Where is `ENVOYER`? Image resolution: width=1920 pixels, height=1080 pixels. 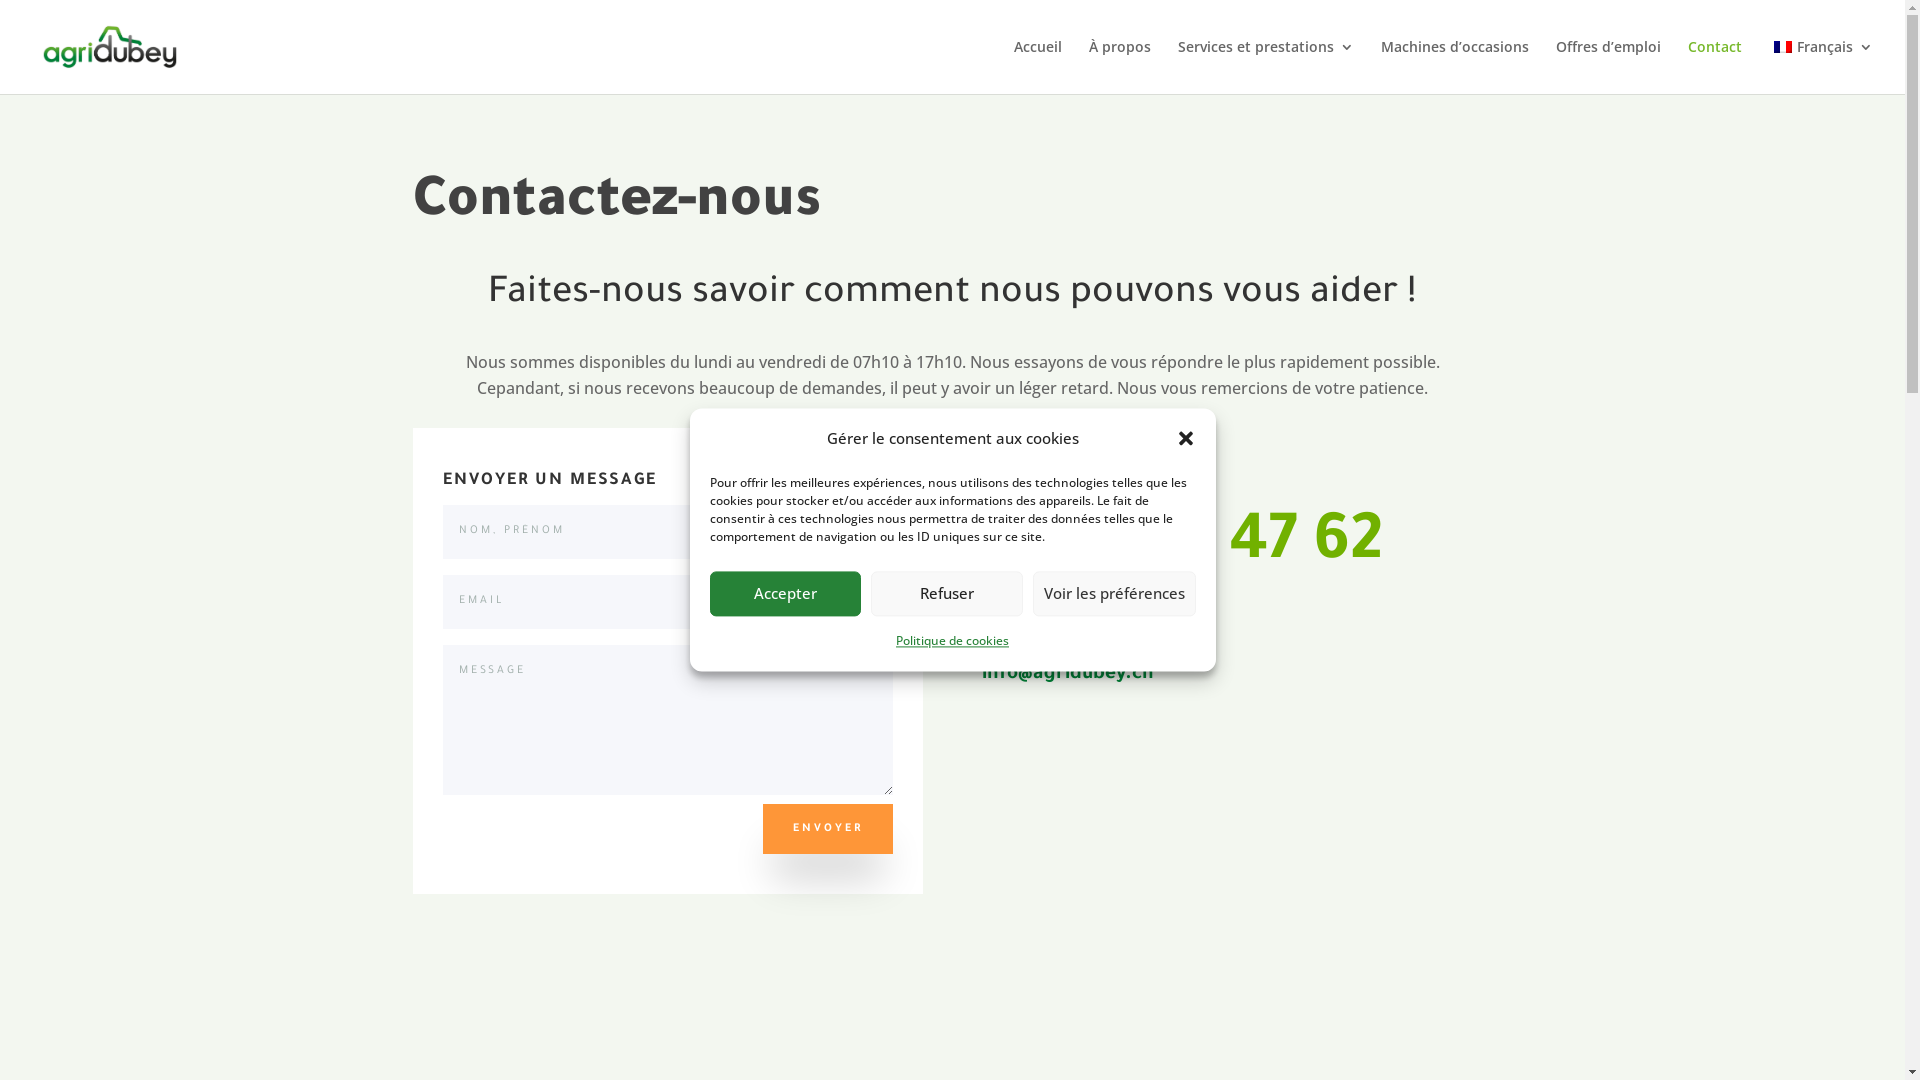
ENVOYER is located at coordinates (828, 829).